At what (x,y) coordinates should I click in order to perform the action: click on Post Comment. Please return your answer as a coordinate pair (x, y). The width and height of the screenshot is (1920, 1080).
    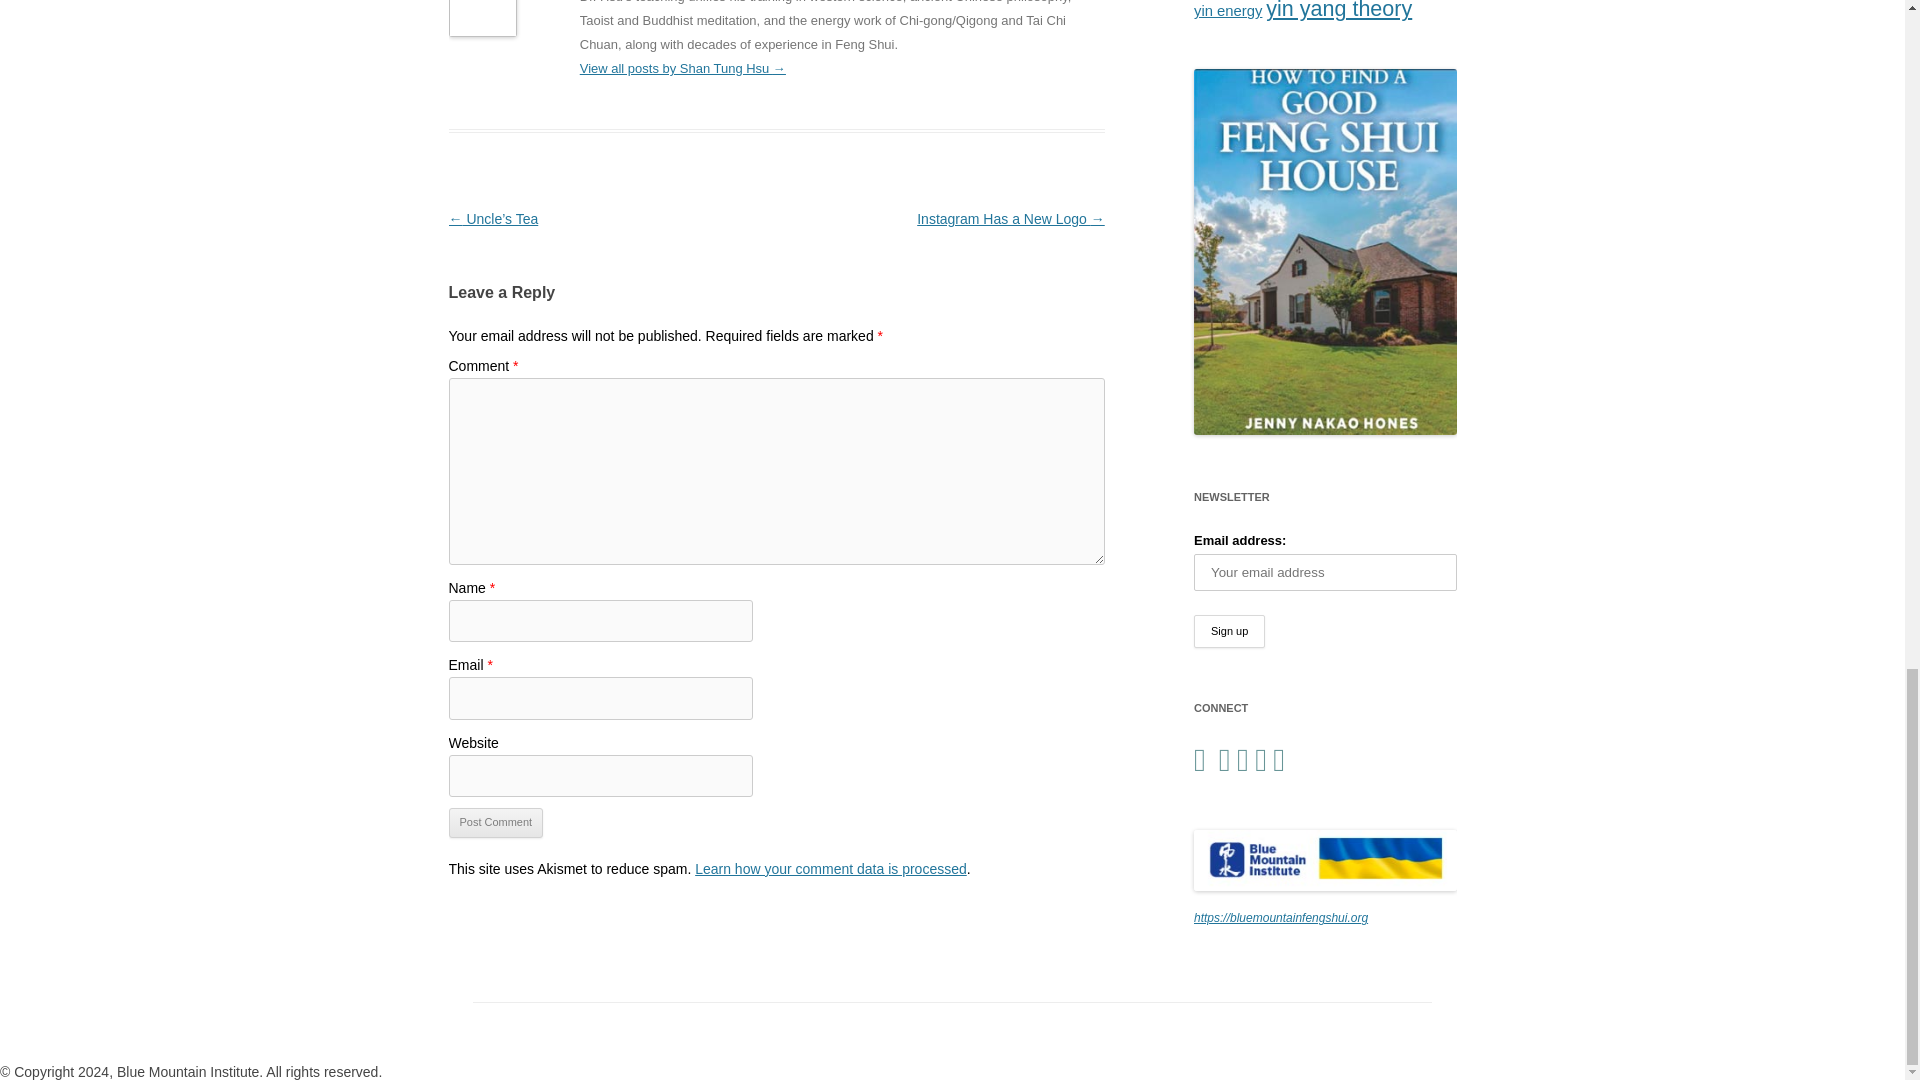
    Looking at the image, I should click on (495, 822).